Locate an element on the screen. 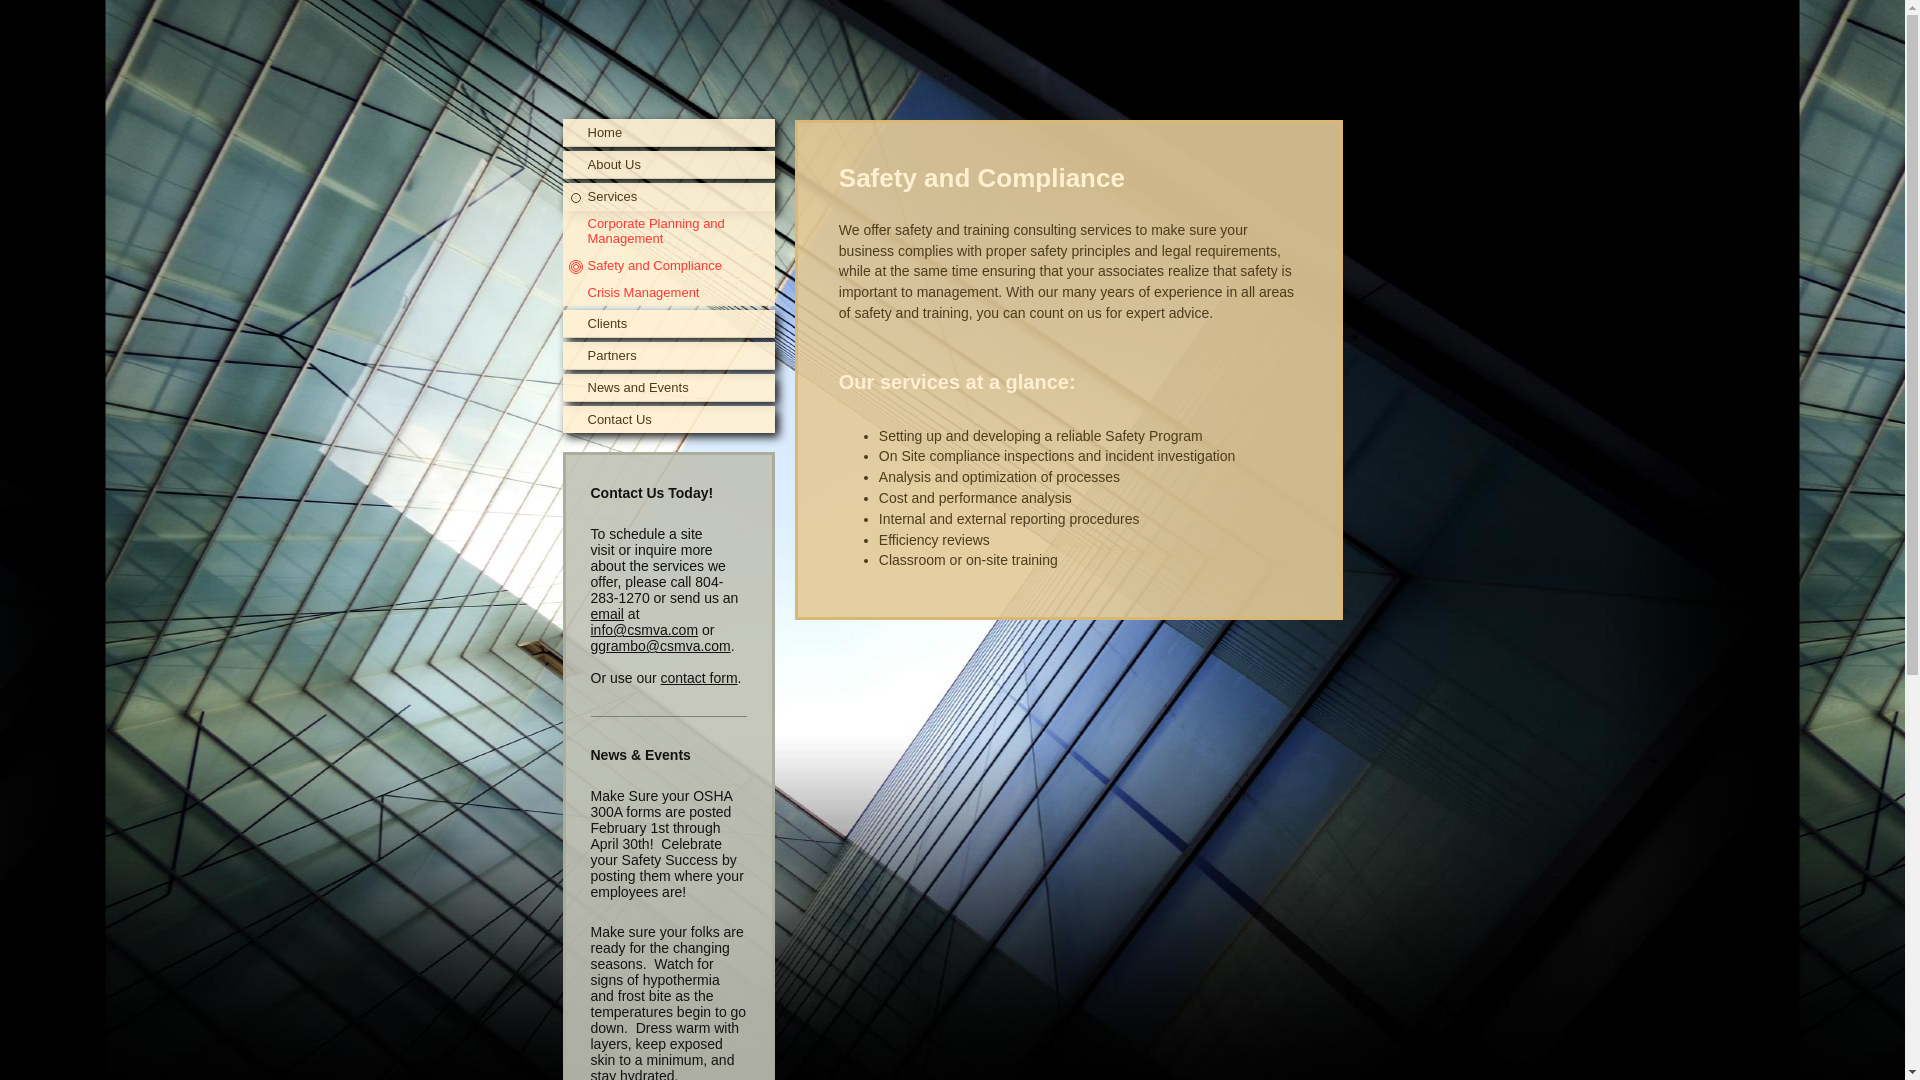 The image size is (1920, 1080). Clients is located at coordinates (668, 324).